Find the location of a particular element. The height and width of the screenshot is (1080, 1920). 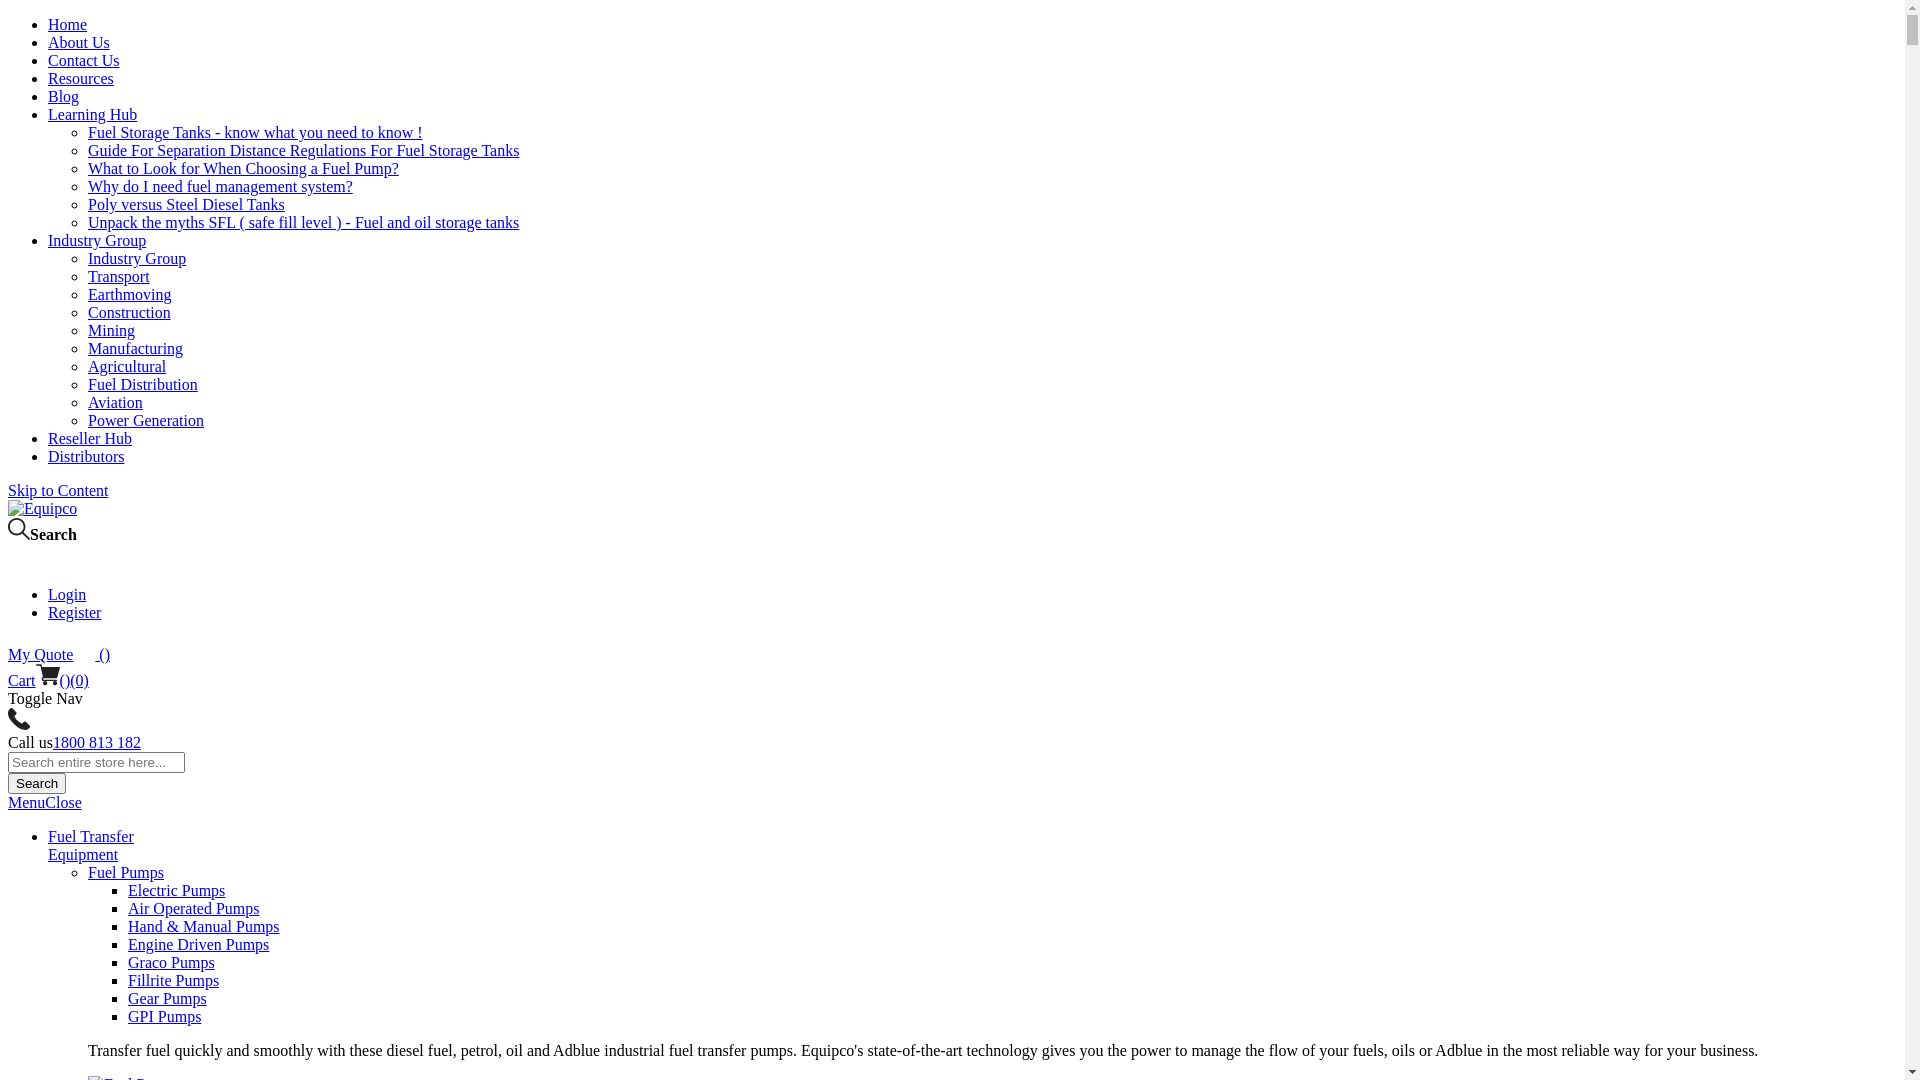

Transport is located at coordinates (119, 276).